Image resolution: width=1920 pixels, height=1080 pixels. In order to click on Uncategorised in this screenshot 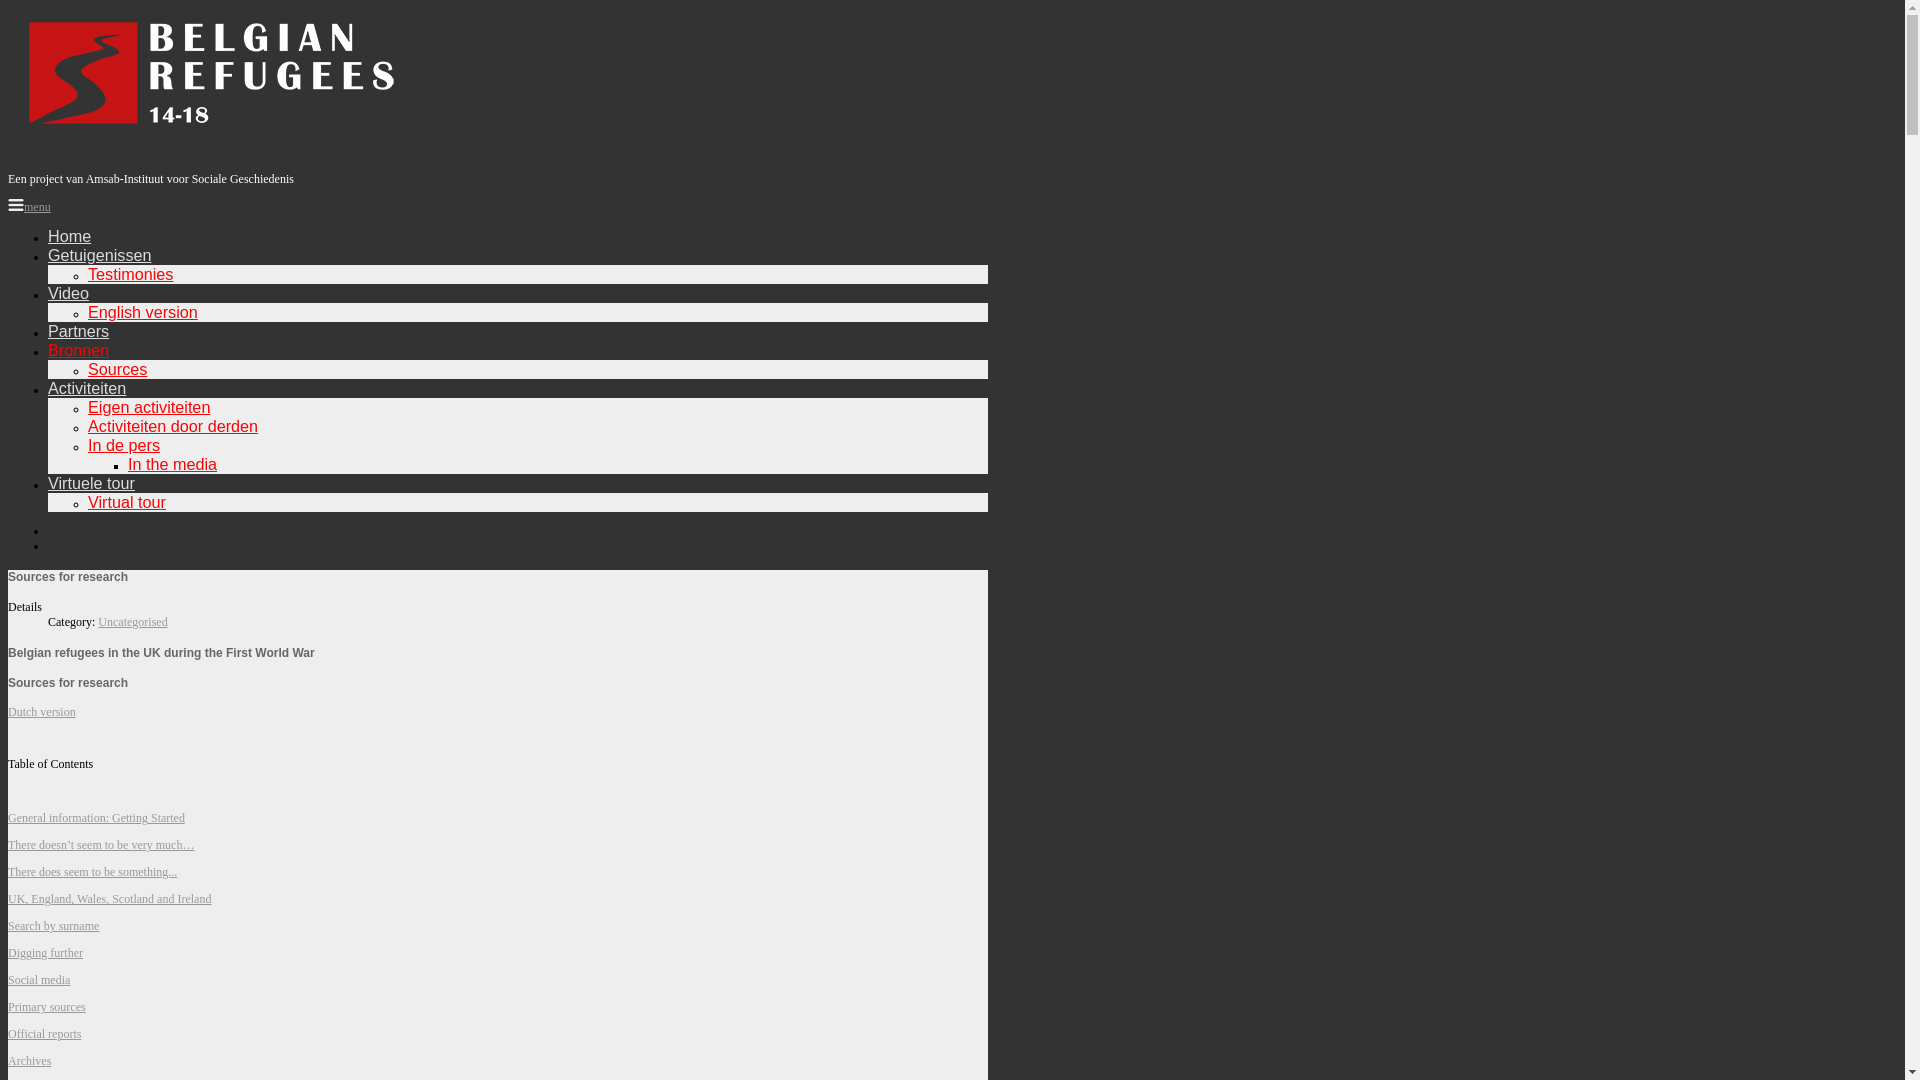, I will do `click(132, 622)`.